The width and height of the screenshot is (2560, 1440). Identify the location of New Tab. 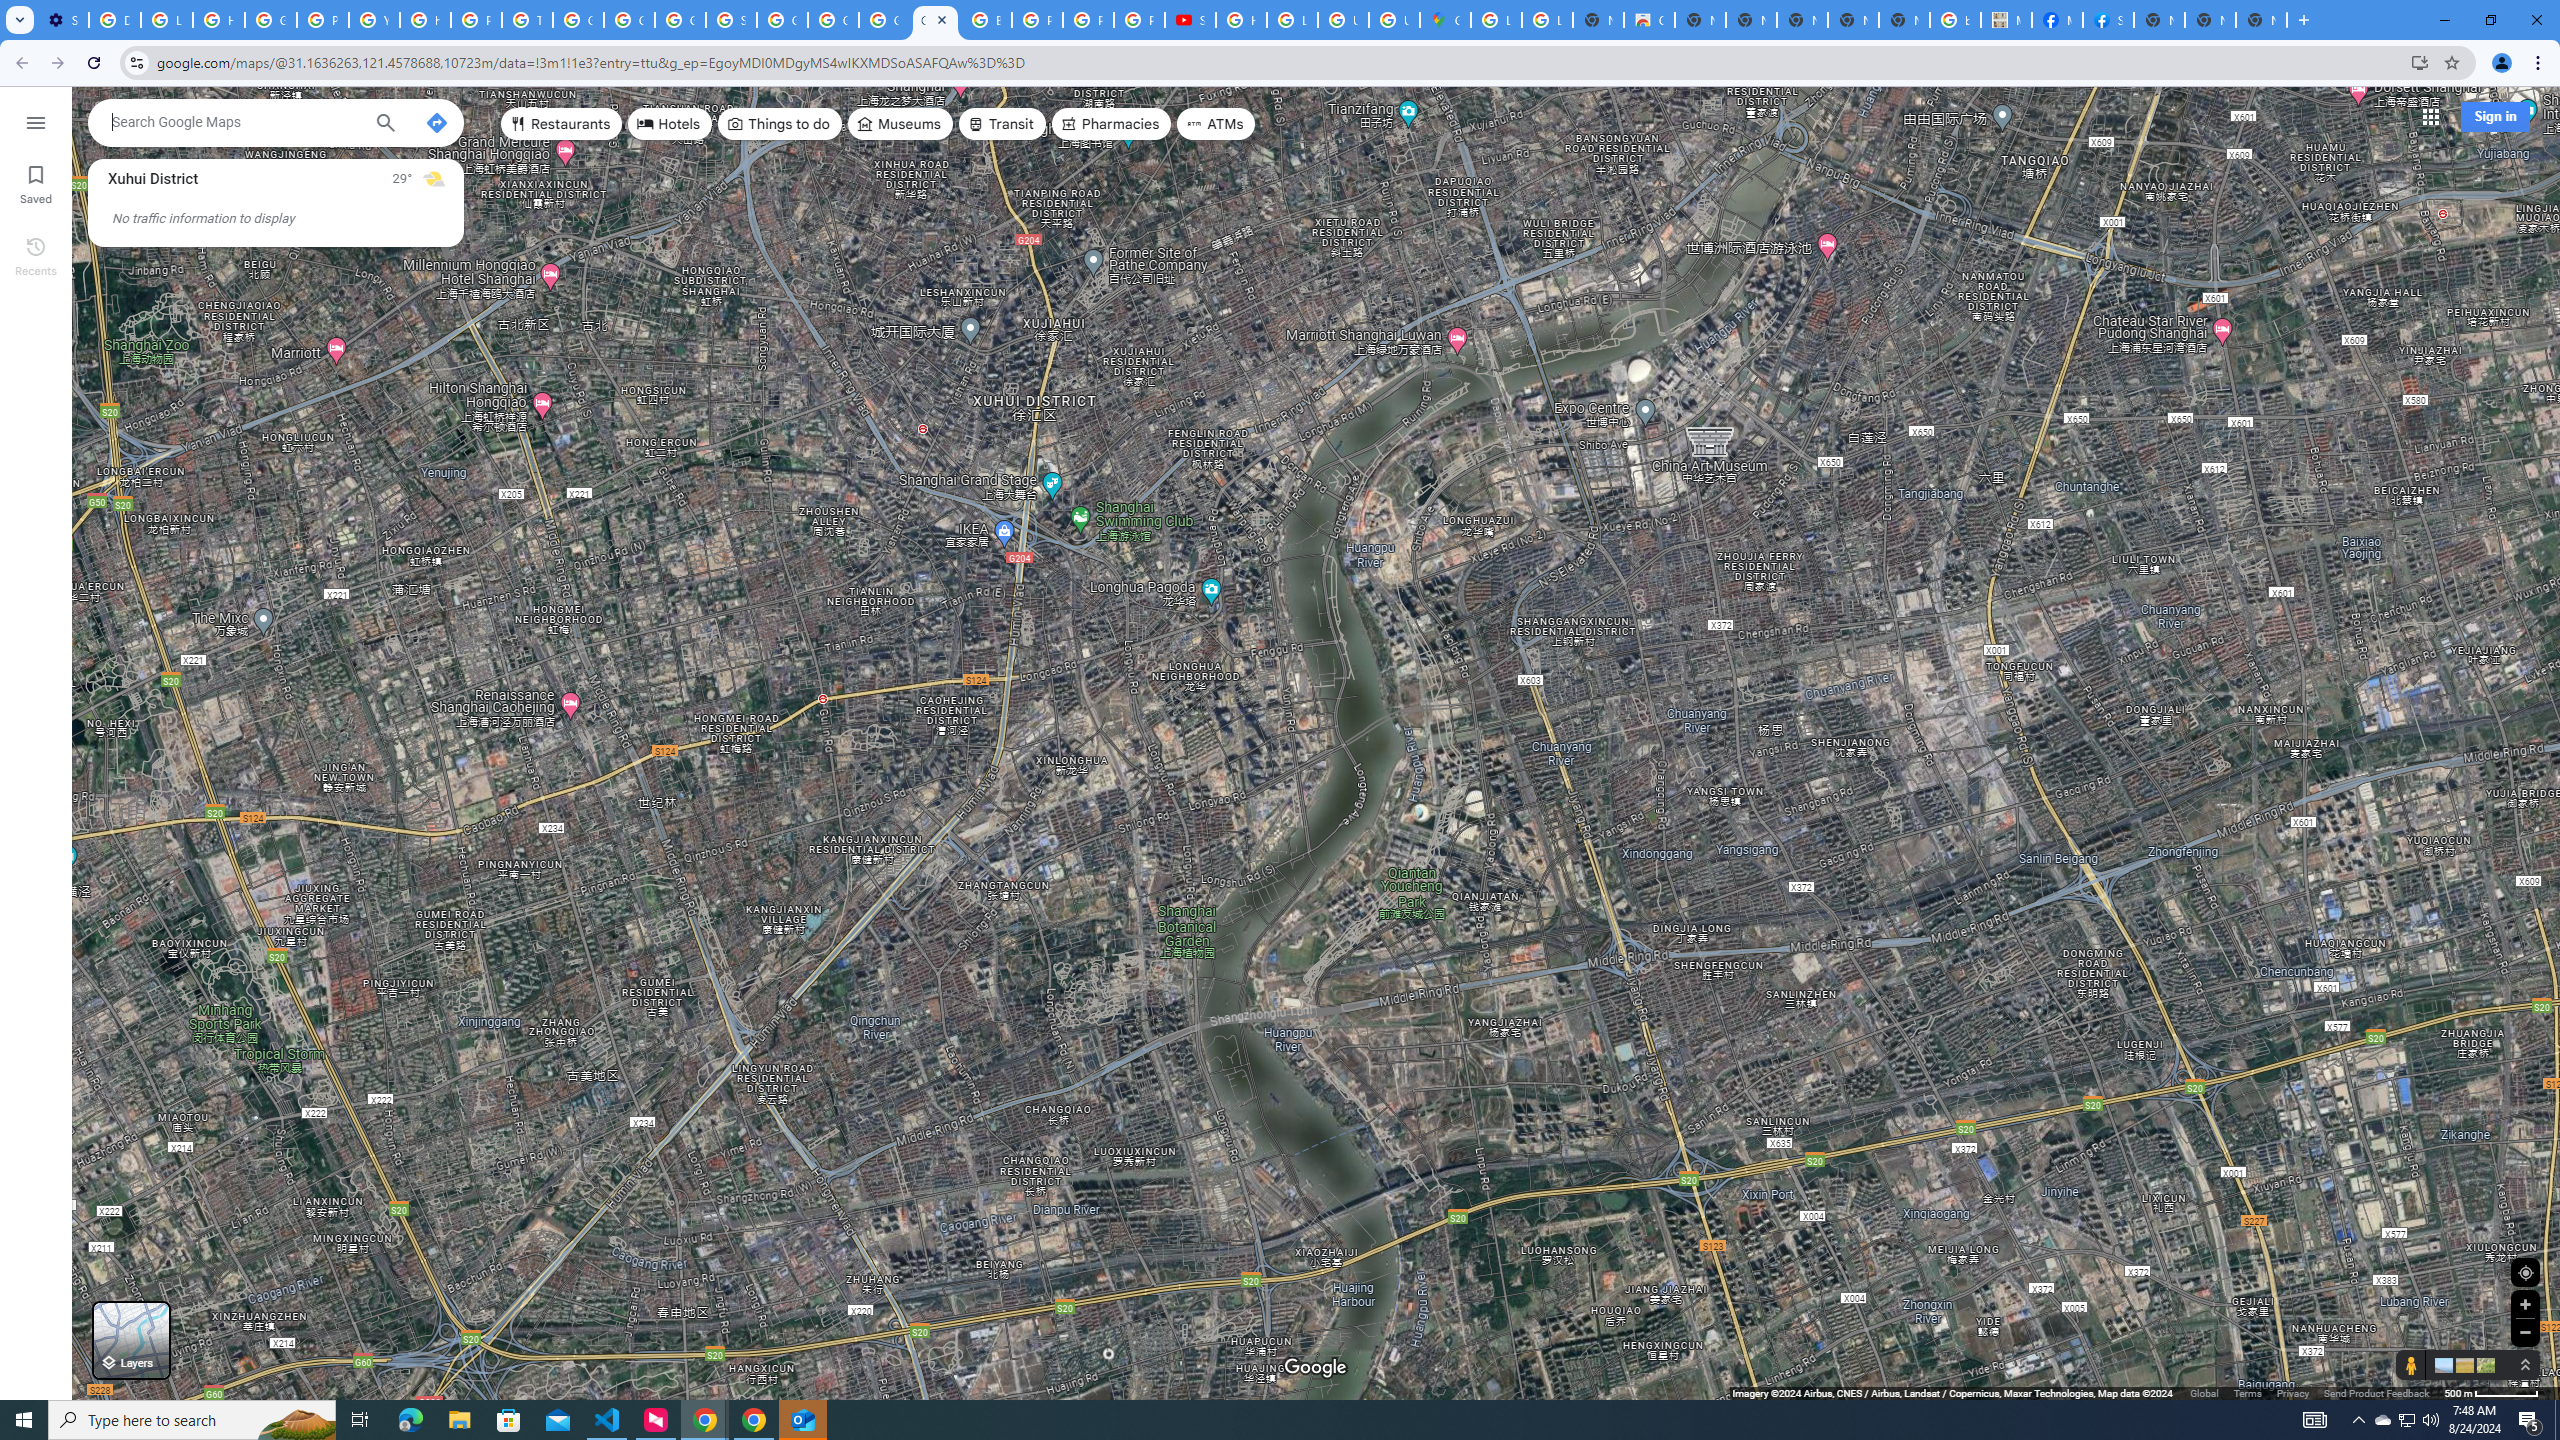
(2158, 20).